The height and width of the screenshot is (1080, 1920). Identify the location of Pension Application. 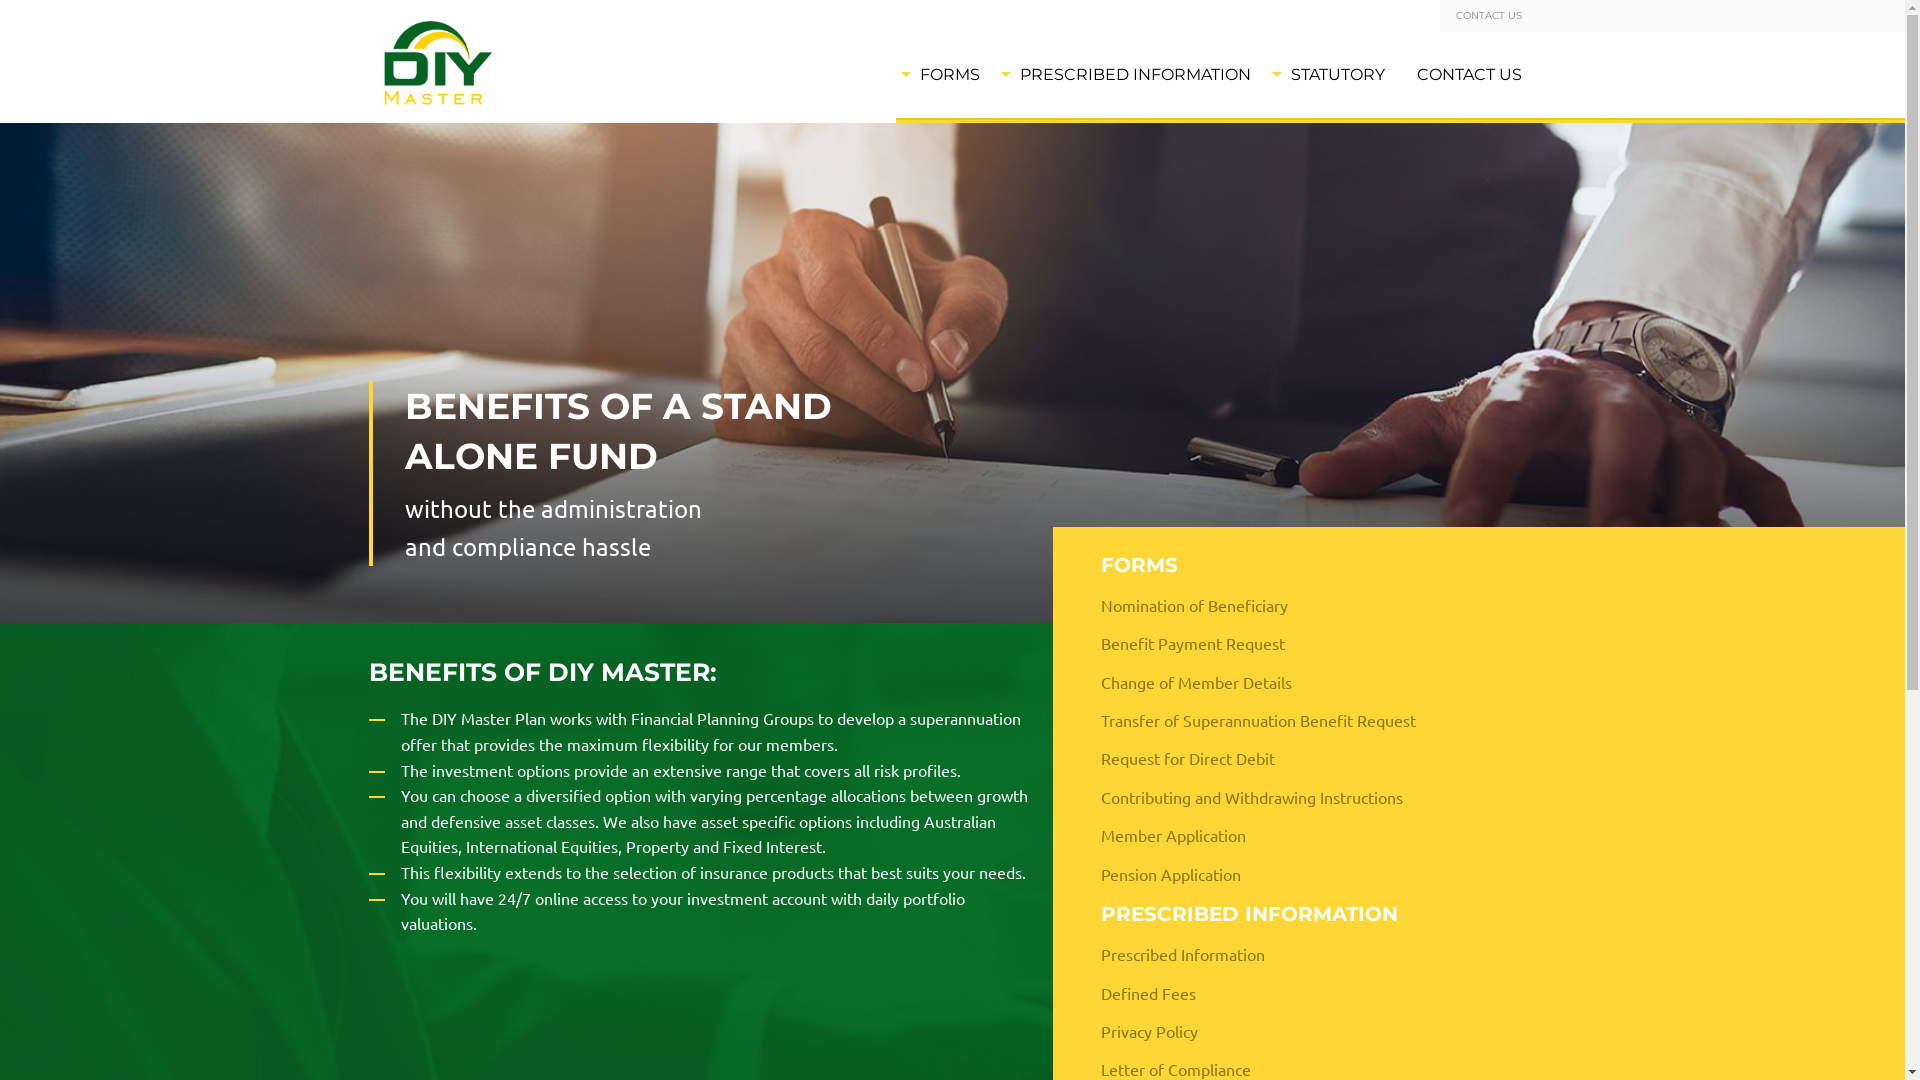
(1302, 873).